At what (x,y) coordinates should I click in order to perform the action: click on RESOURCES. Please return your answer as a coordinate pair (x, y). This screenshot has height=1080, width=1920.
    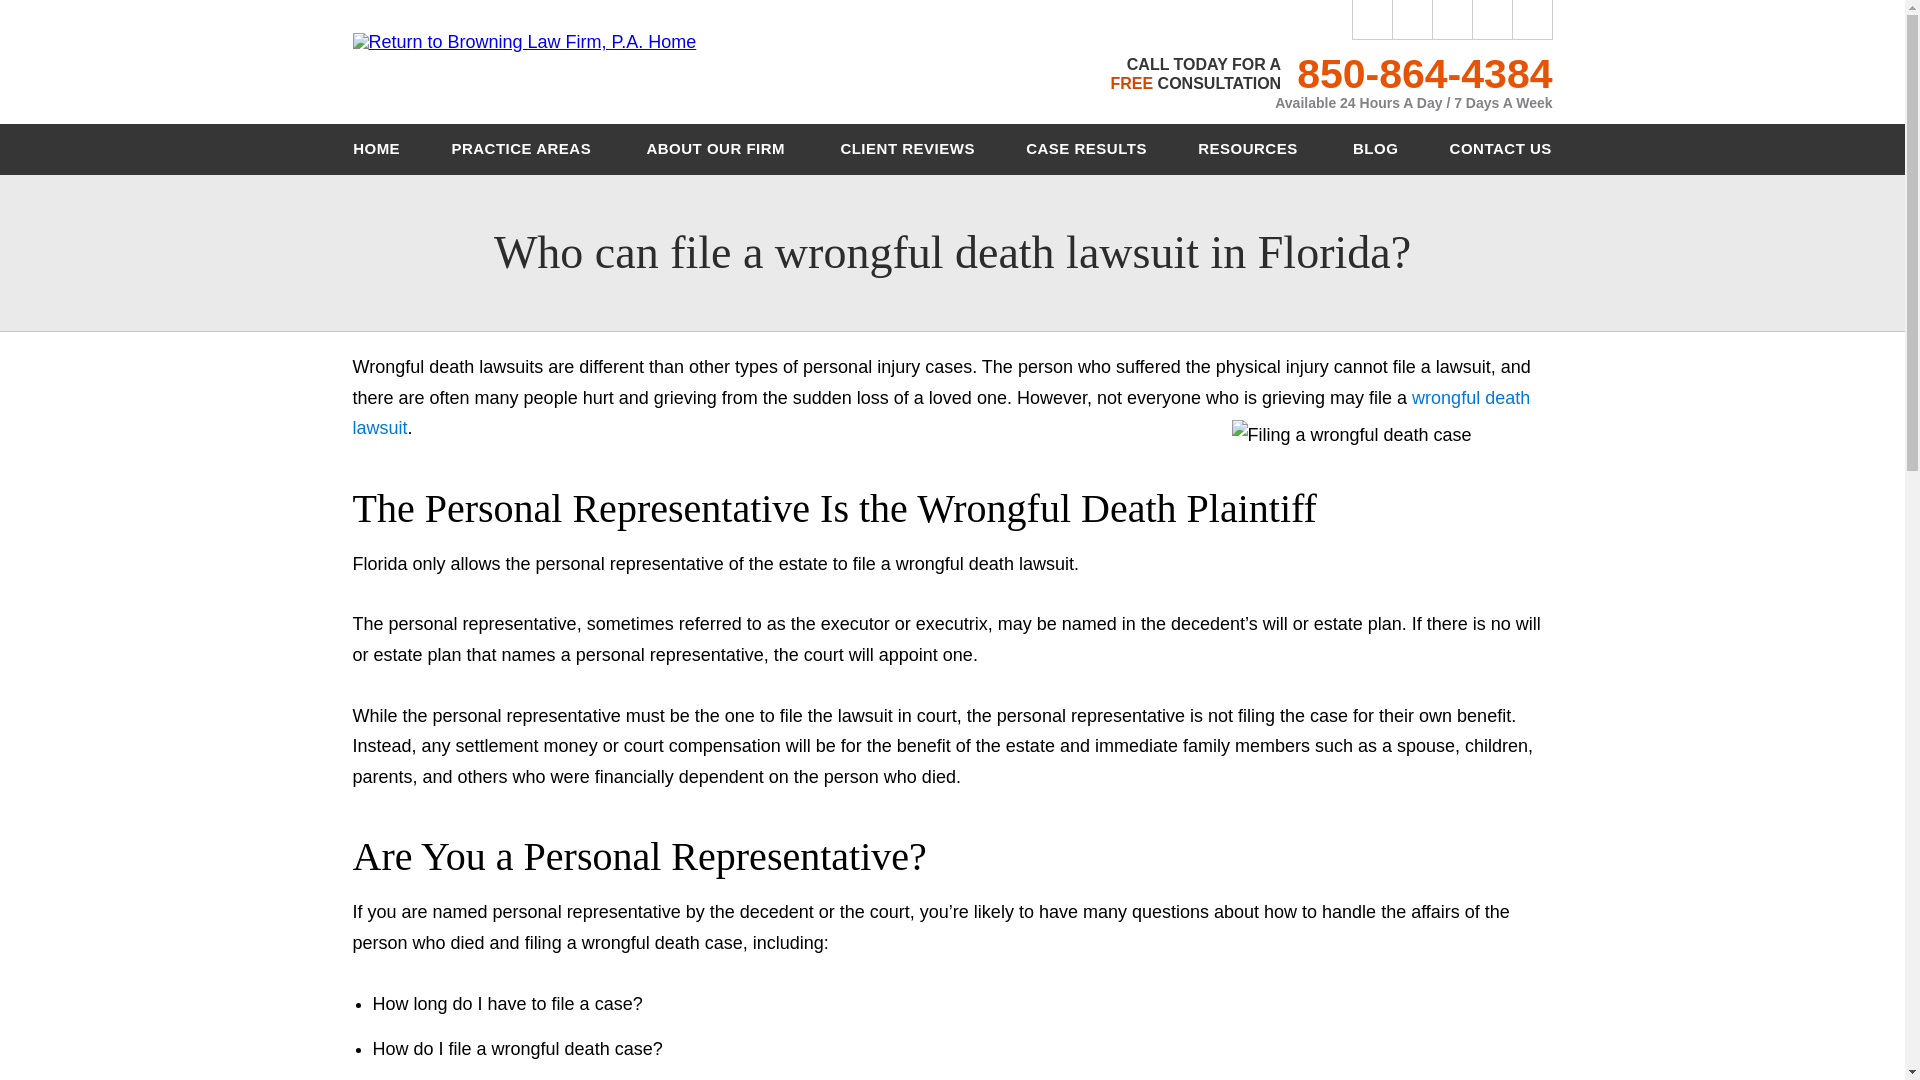
    Looking at the image, I should click on (1250, 149).